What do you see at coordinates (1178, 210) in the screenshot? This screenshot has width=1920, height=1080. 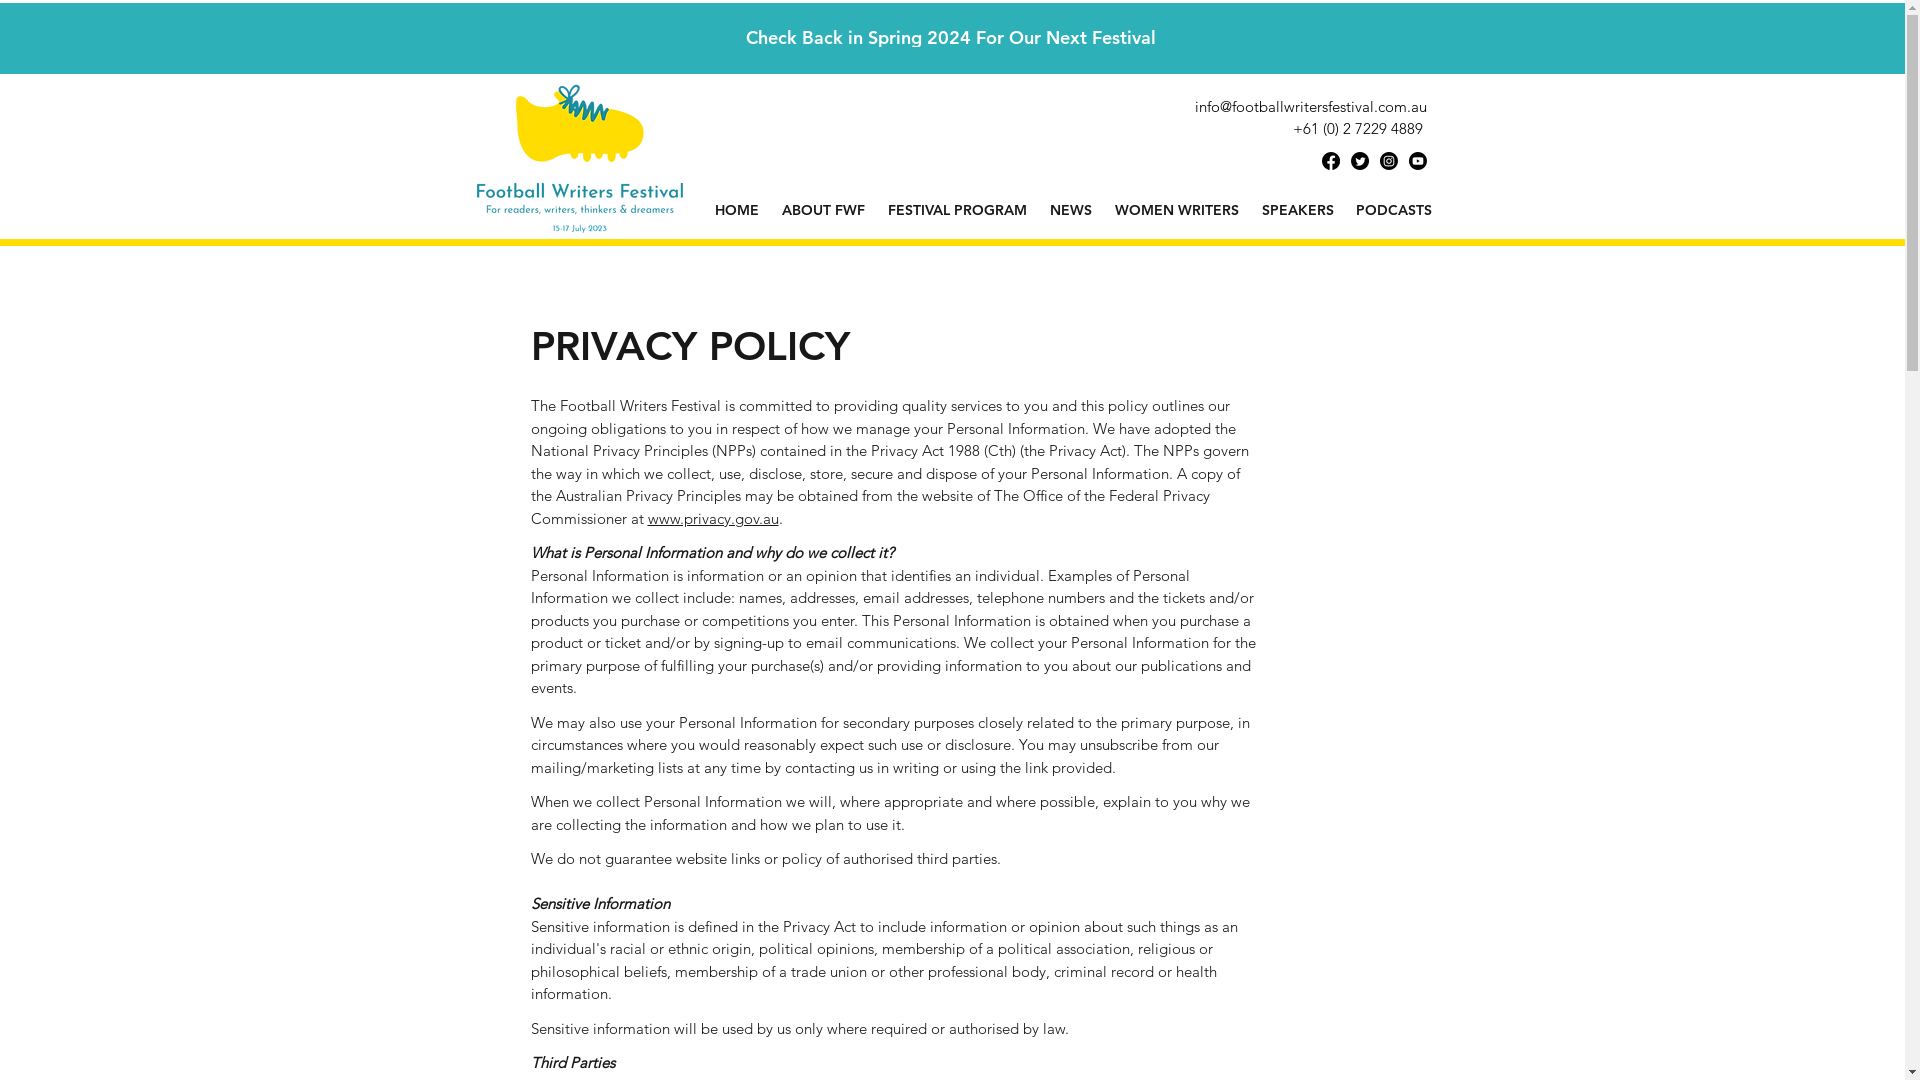 I see `WOMEN WRITERS` at bounding box center [1178, 210].